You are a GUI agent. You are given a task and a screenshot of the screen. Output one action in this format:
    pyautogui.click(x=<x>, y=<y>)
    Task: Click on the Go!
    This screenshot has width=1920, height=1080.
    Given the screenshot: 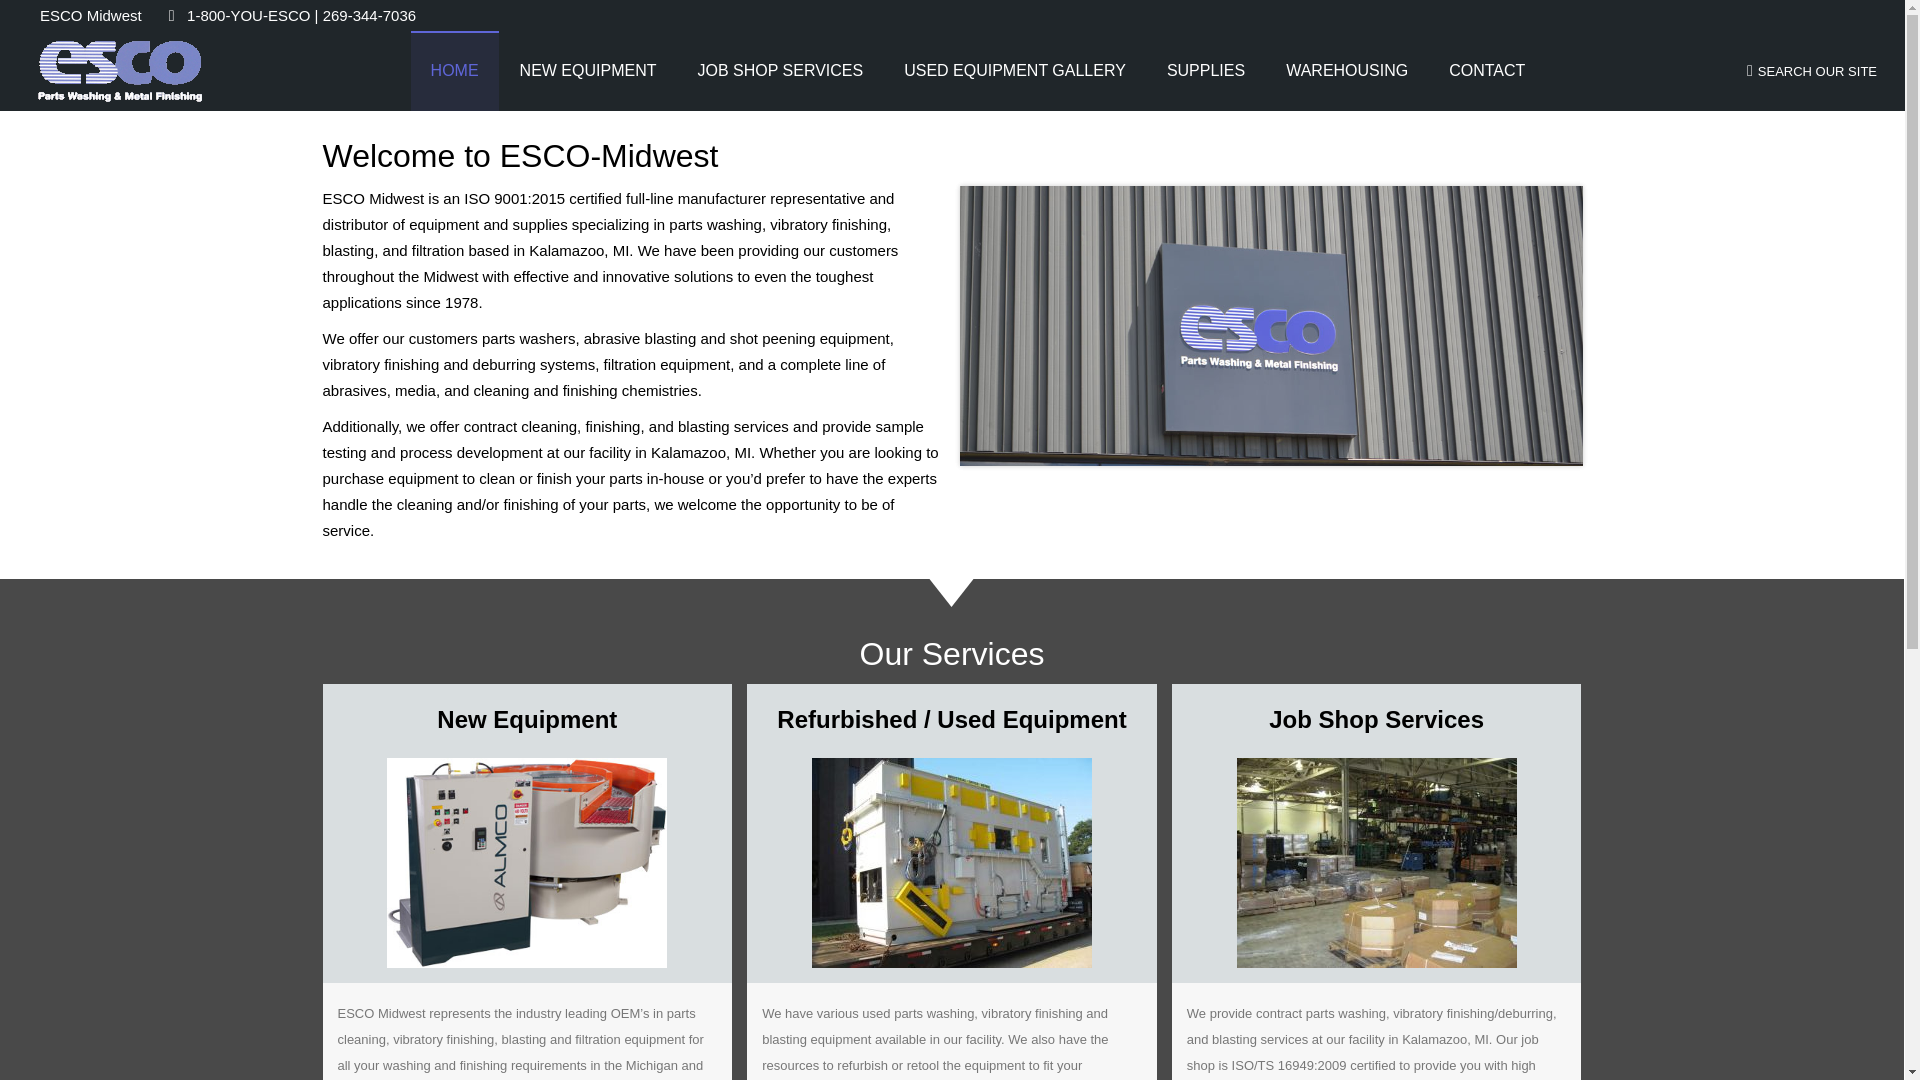 What is the action you would take?
    pyautogui.click(x=32, y=22)
    